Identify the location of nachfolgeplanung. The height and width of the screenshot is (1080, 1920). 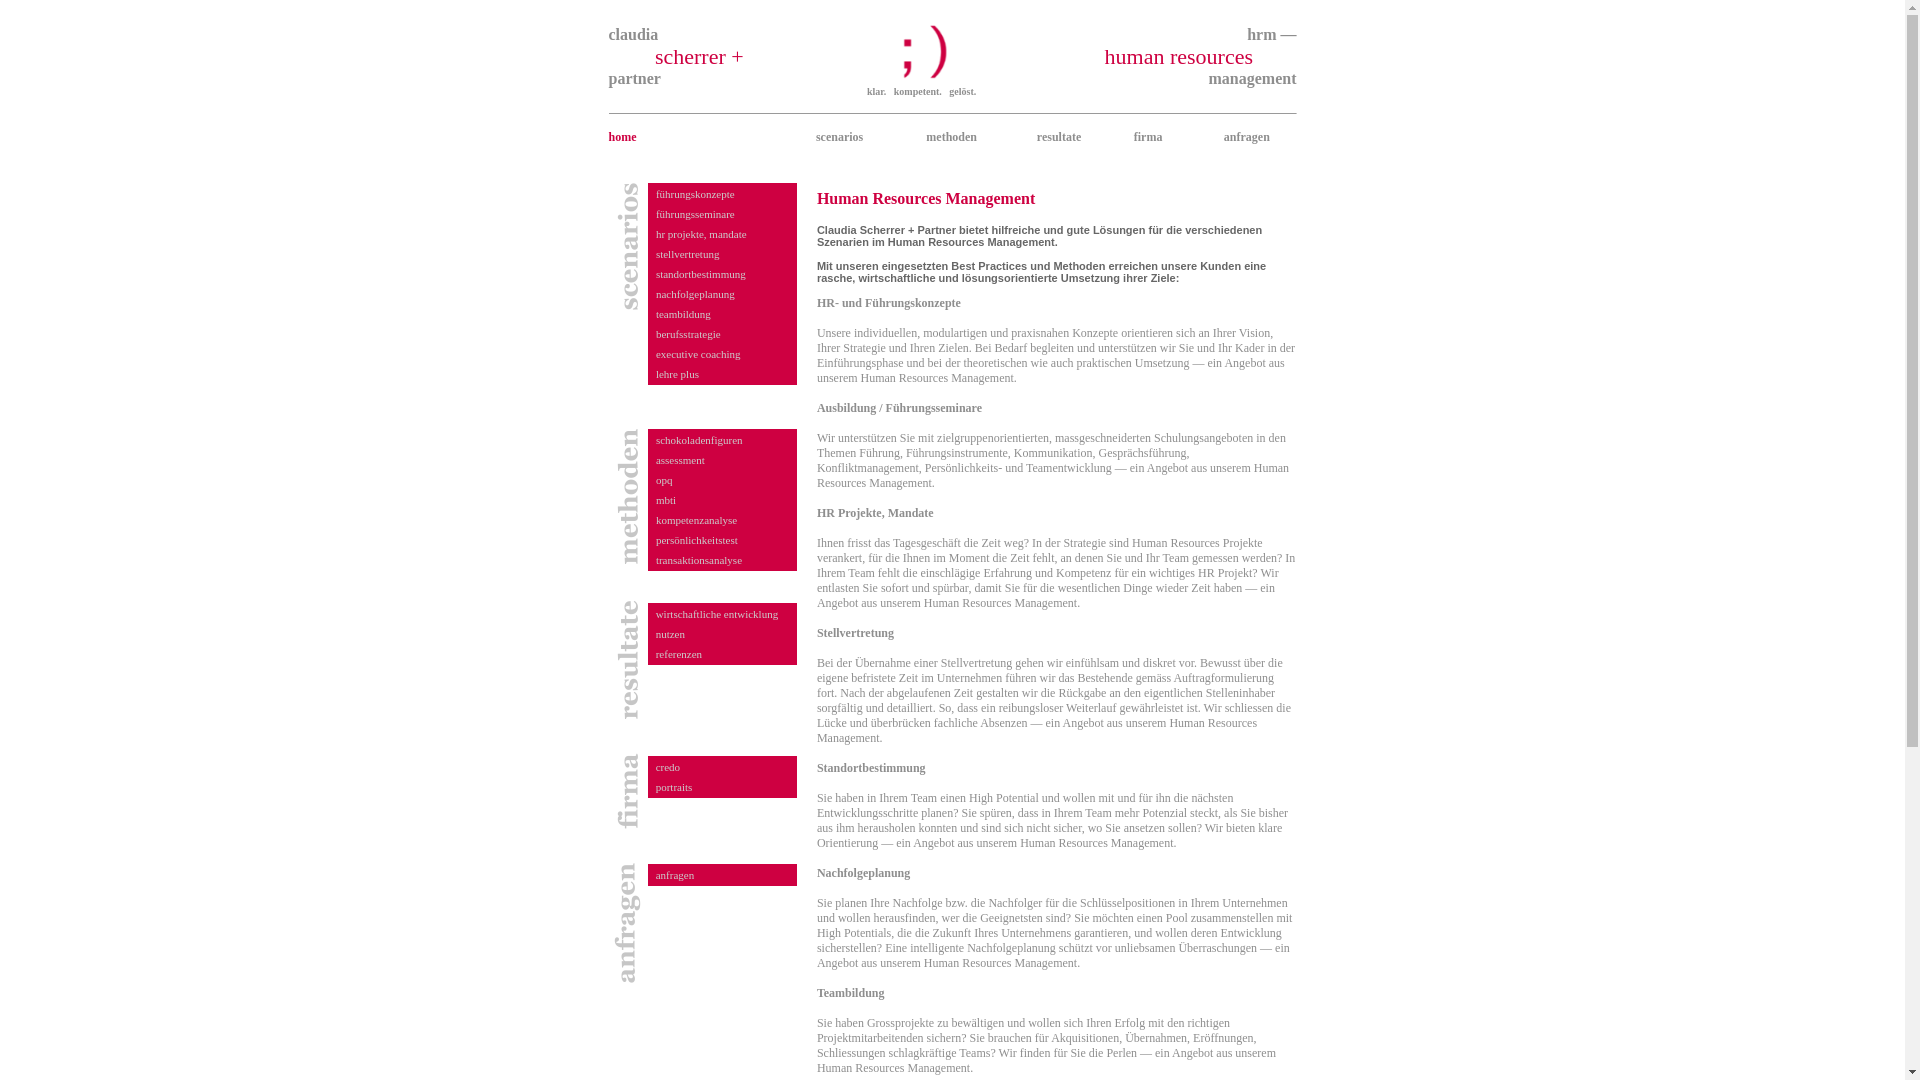
(696, 294).